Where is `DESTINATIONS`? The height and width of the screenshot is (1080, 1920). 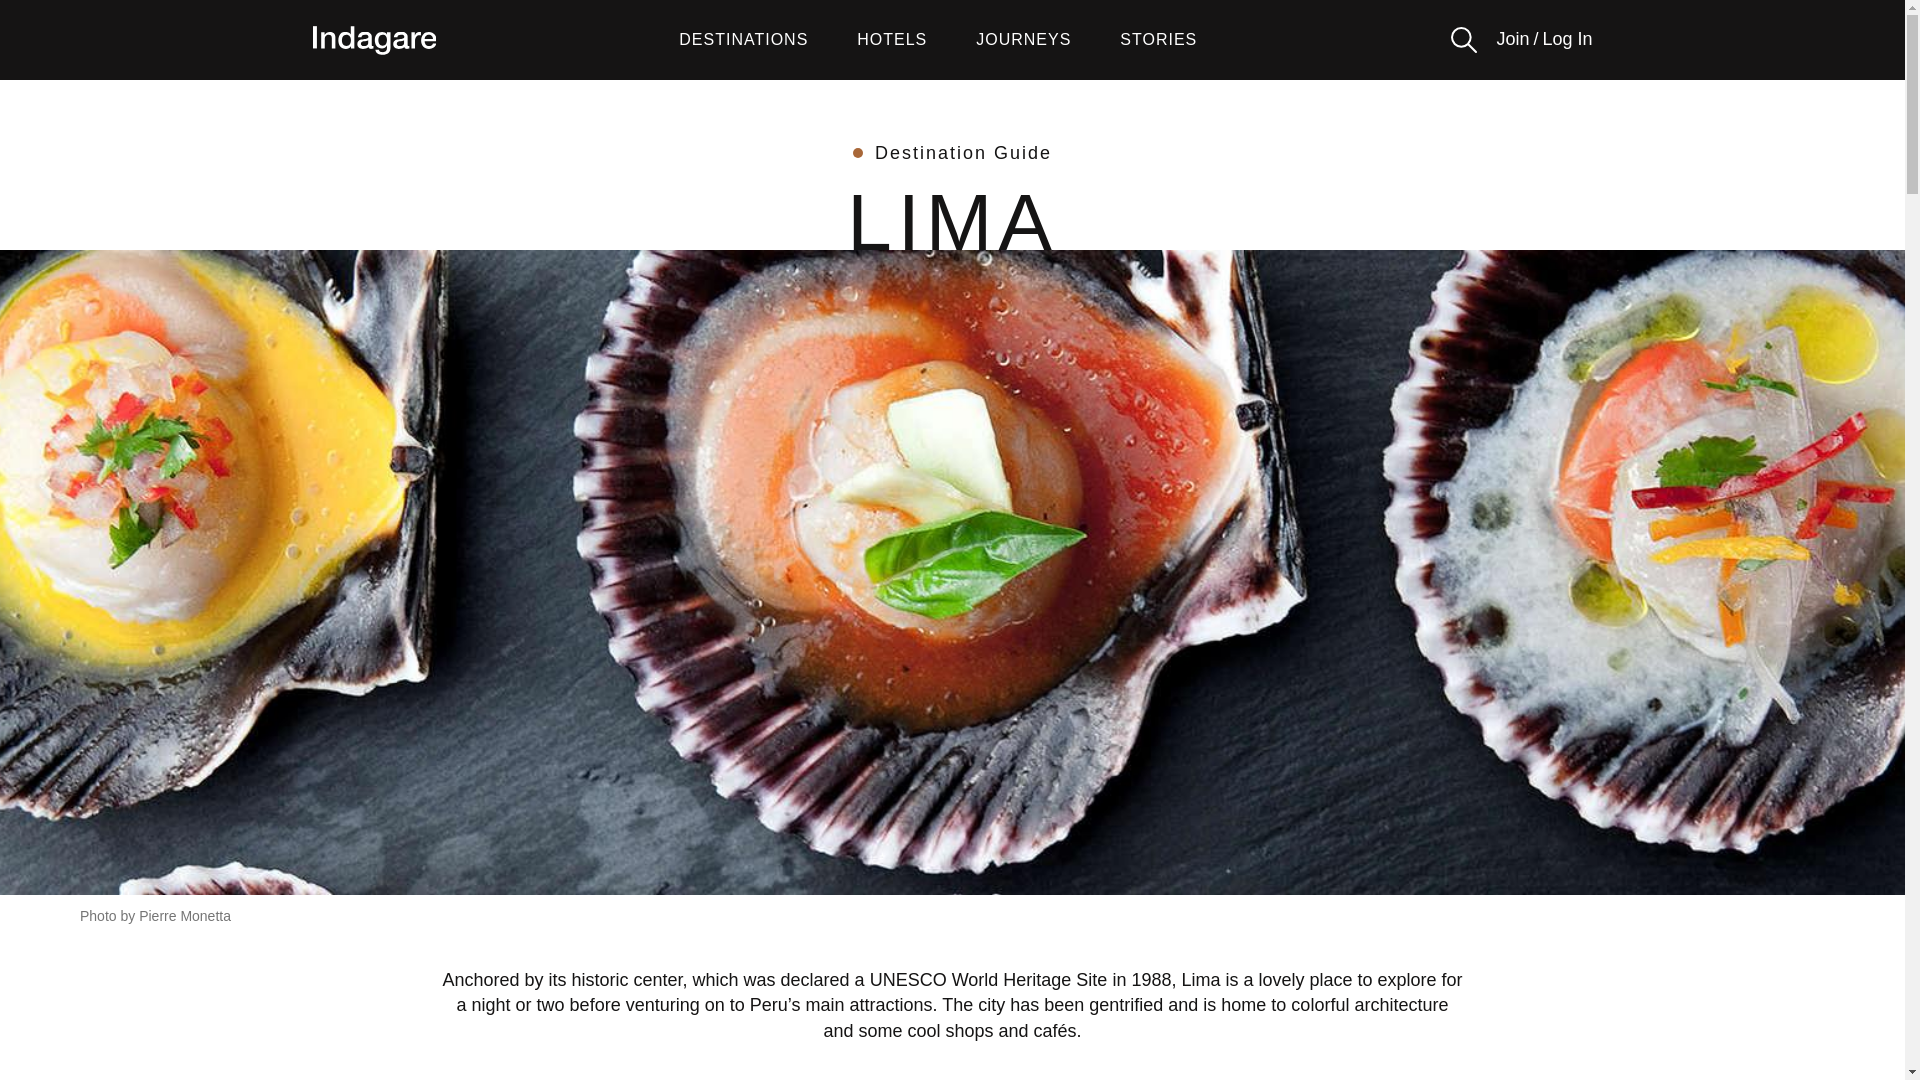 DESTINATIONS is located at coordinates (744, 40).